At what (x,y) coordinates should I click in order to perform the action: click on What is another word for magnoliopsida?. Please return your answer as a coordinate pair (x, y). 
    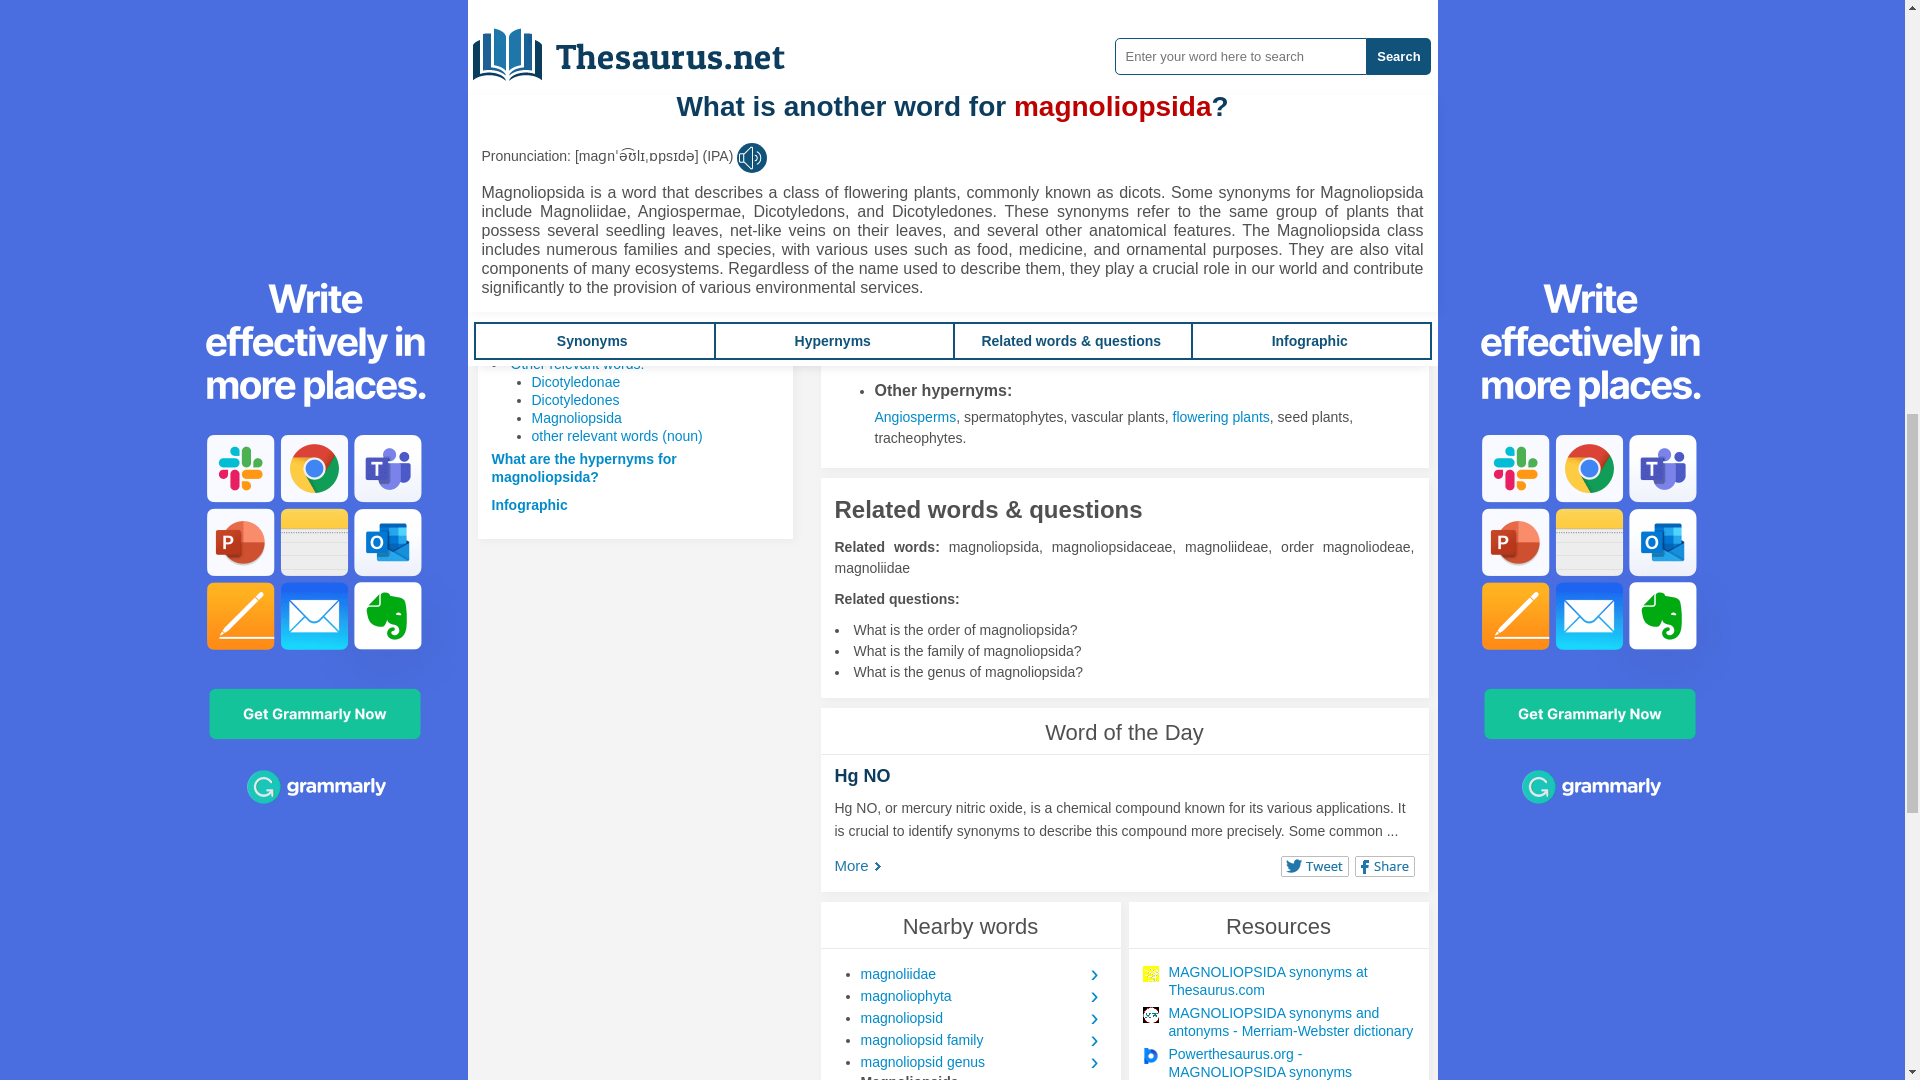
    Looking at the image, I should click on (630, 308).